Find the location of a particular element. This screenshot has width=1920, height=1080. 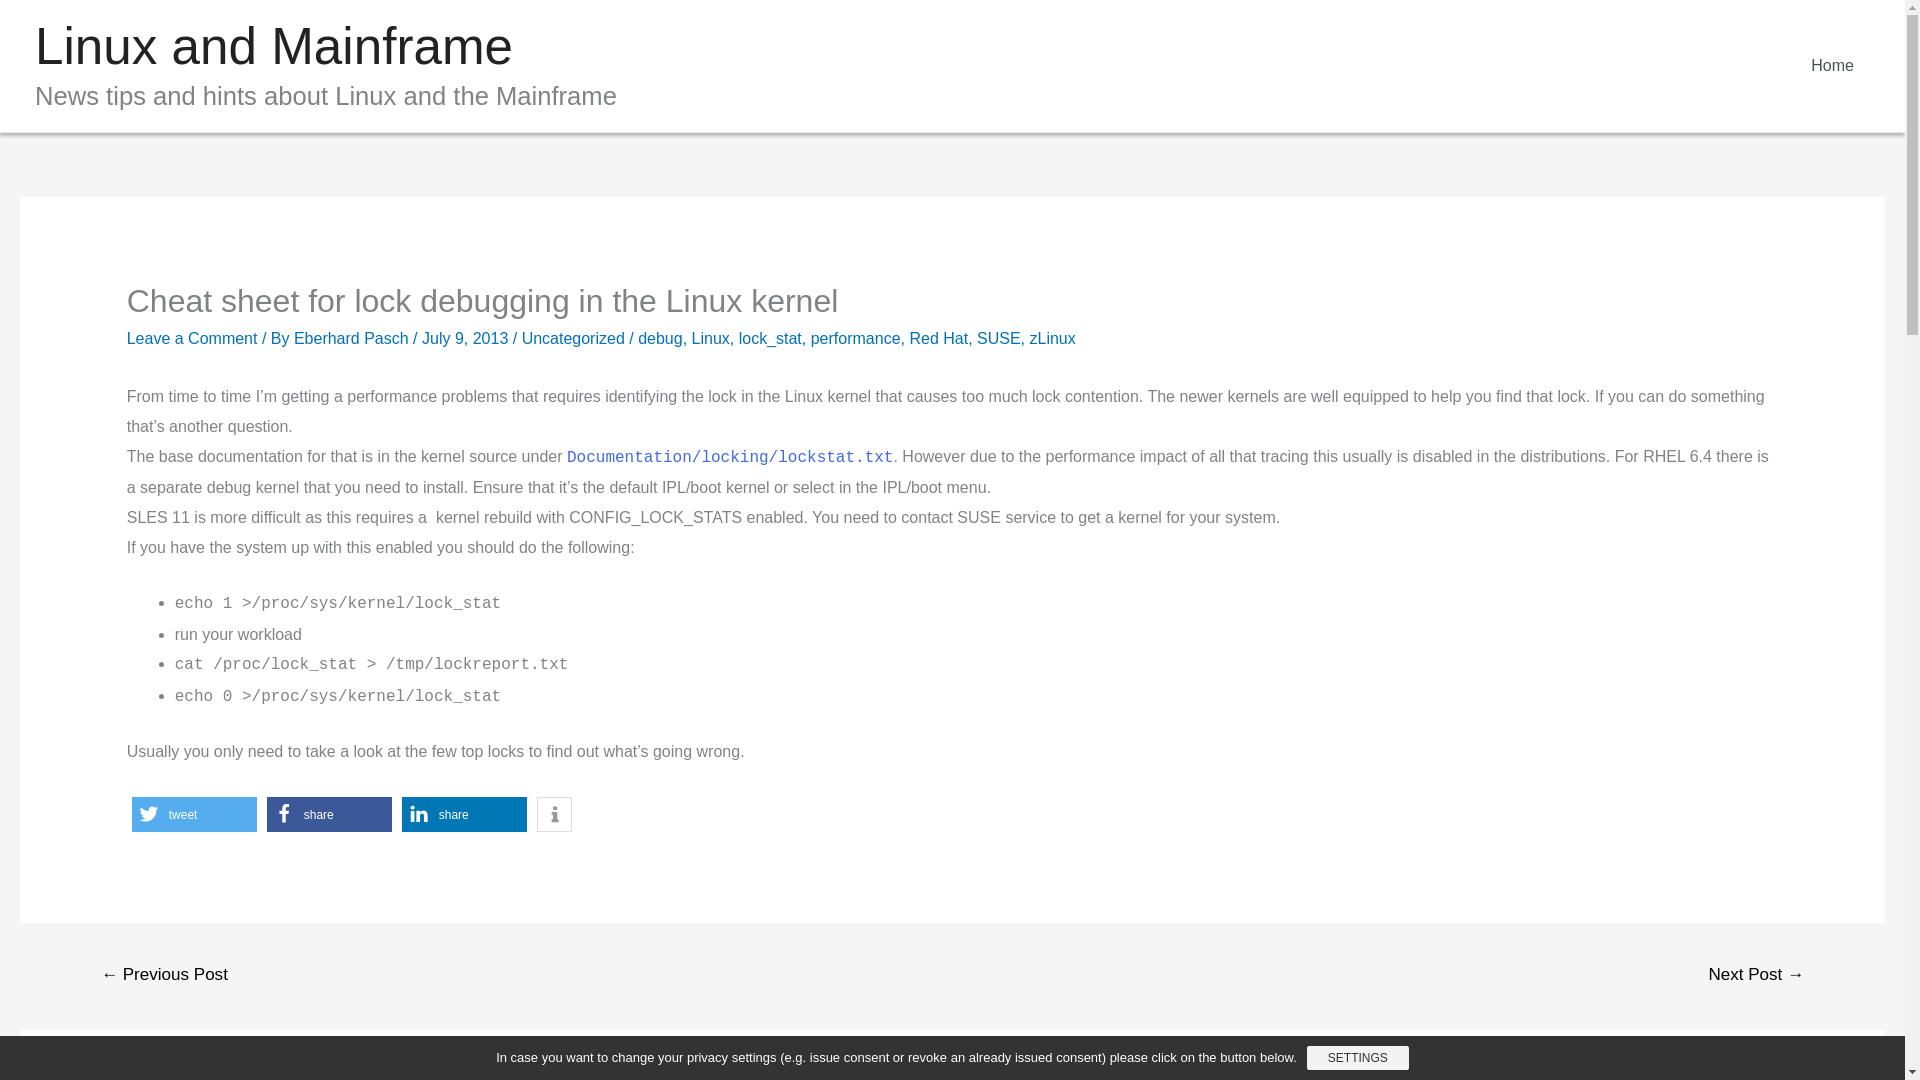

zLinux is located at coordinates (1052, 338).